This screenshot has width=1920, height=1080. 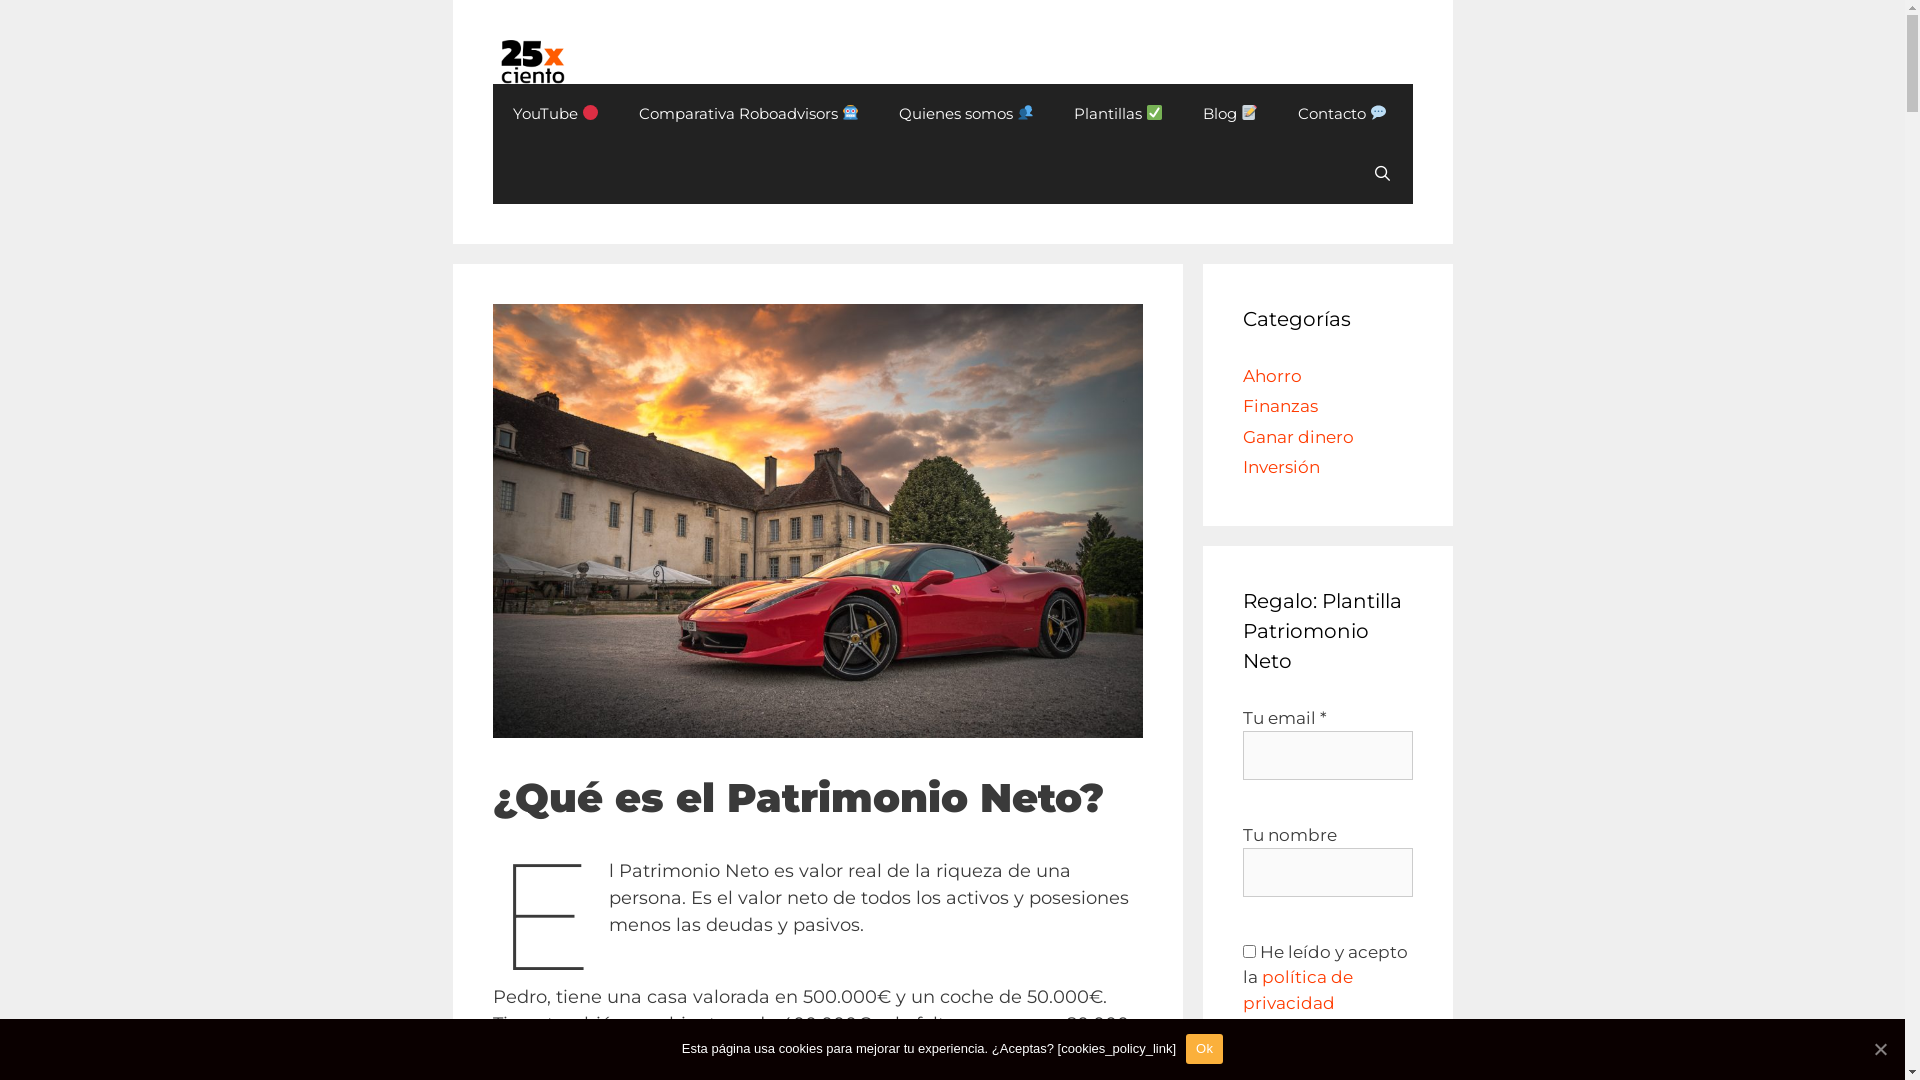 What do you see at coordinates (1118, 114) in the screenshot?
I see `Plantillas` at bounding box center [1118, 114].